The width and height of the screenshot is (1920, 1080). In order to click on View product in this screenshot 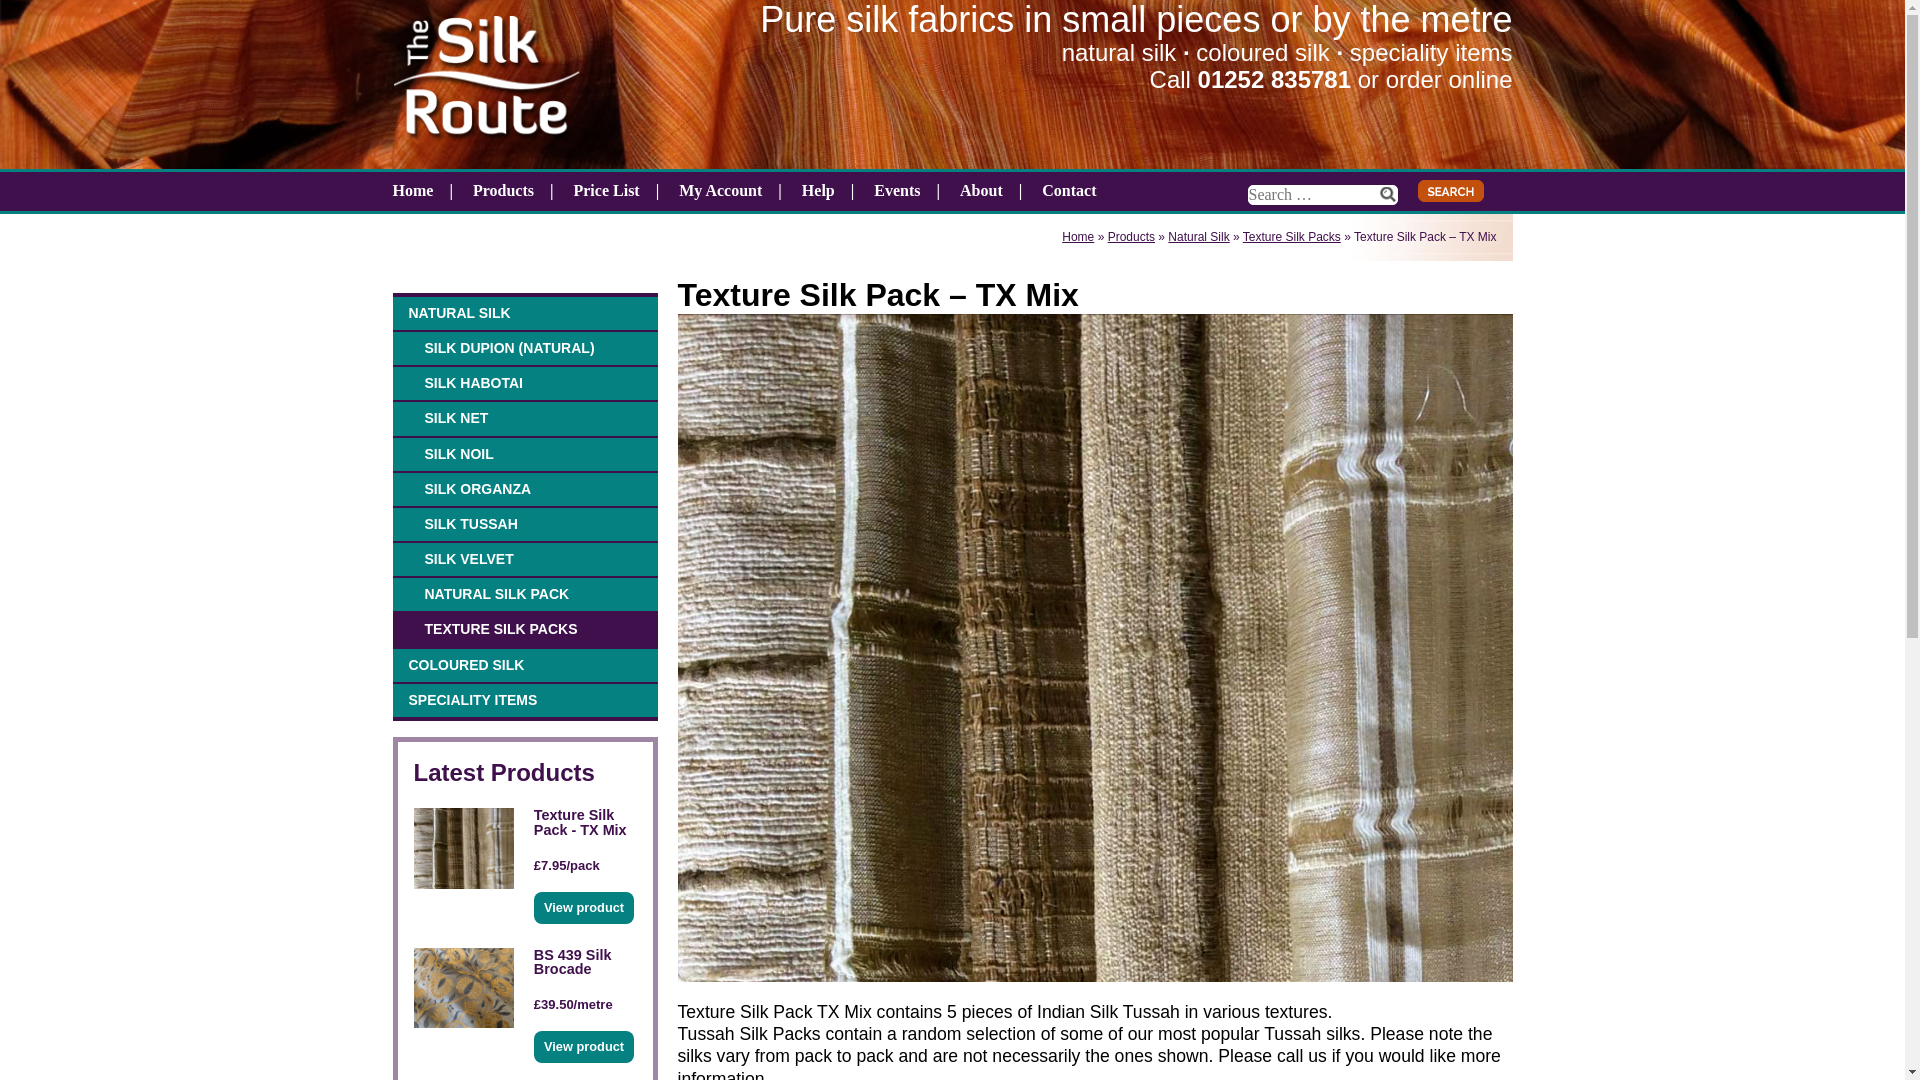, I will do `click(583, 908)`.